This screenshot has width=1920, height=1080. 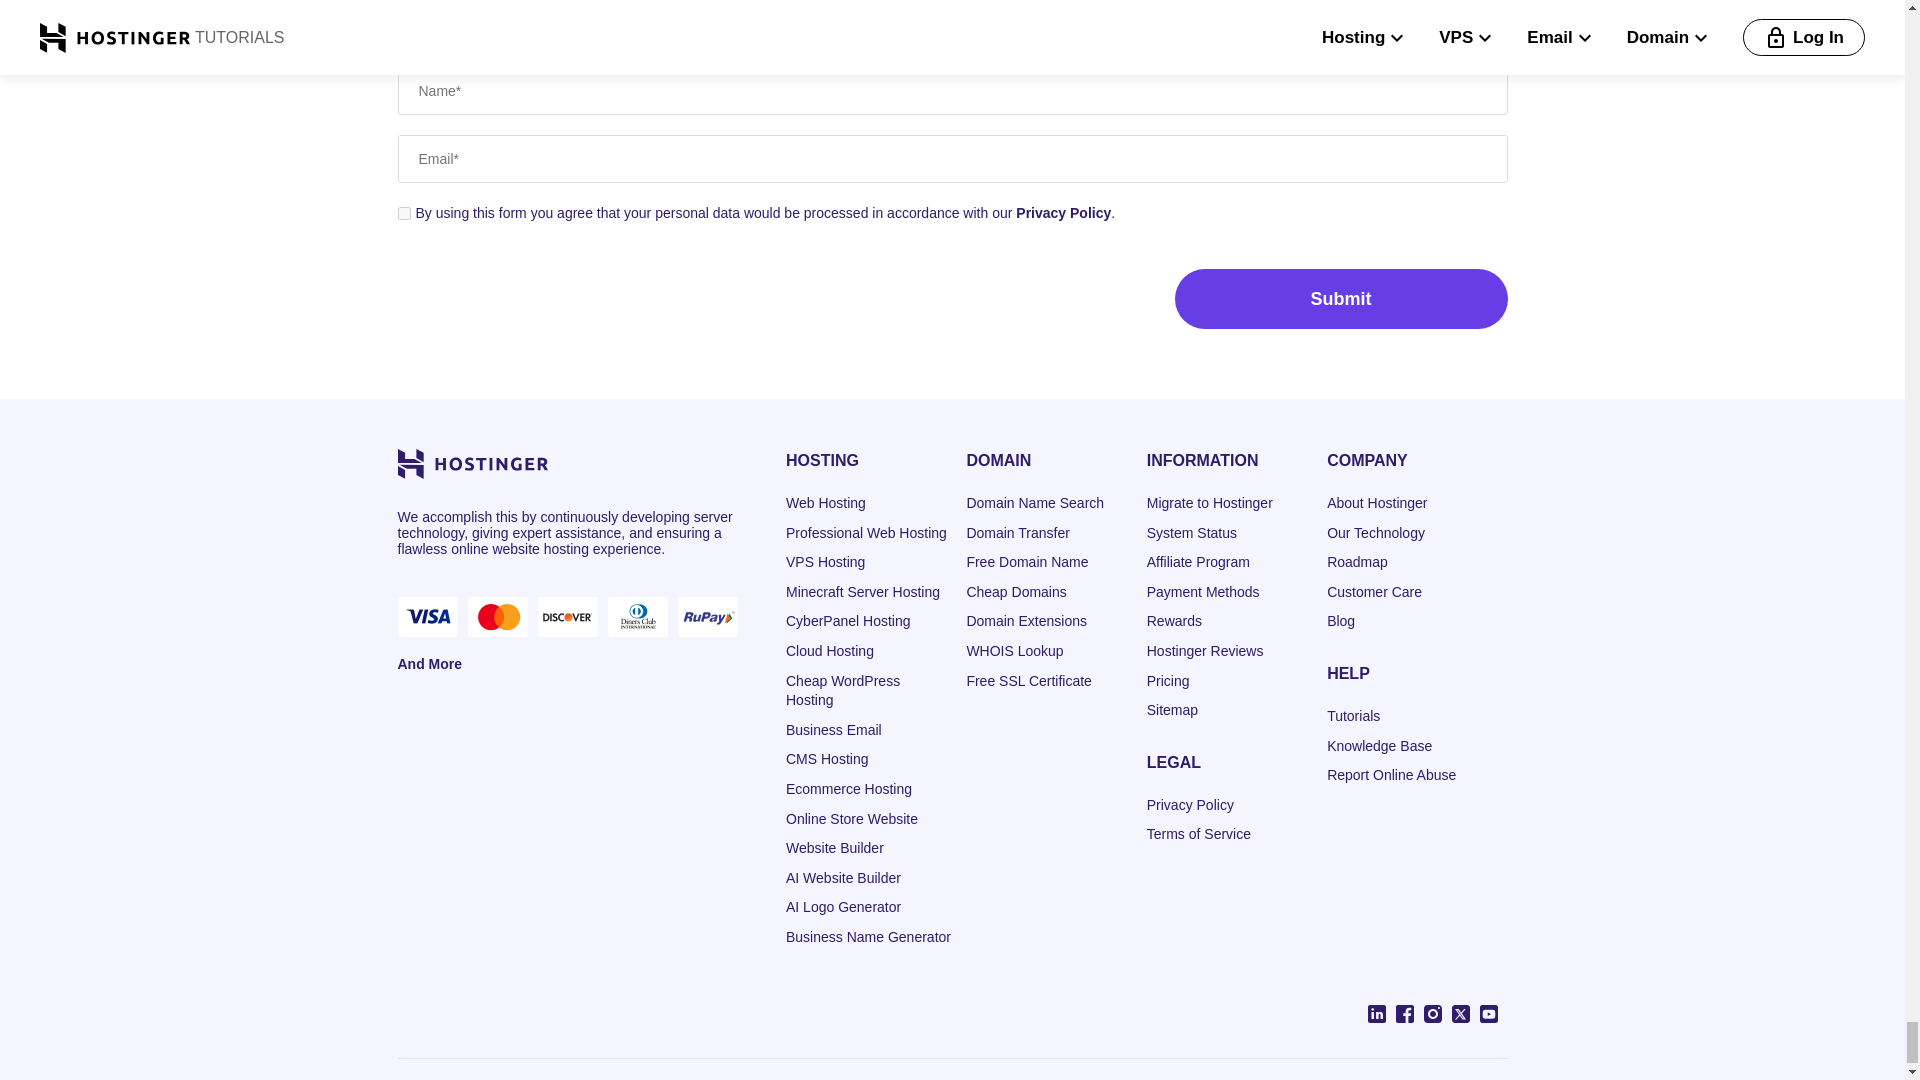 What do you see at coordinates (1340, 298) in the screenshot?
I see `Submit` at bounding box center [1340, 298].